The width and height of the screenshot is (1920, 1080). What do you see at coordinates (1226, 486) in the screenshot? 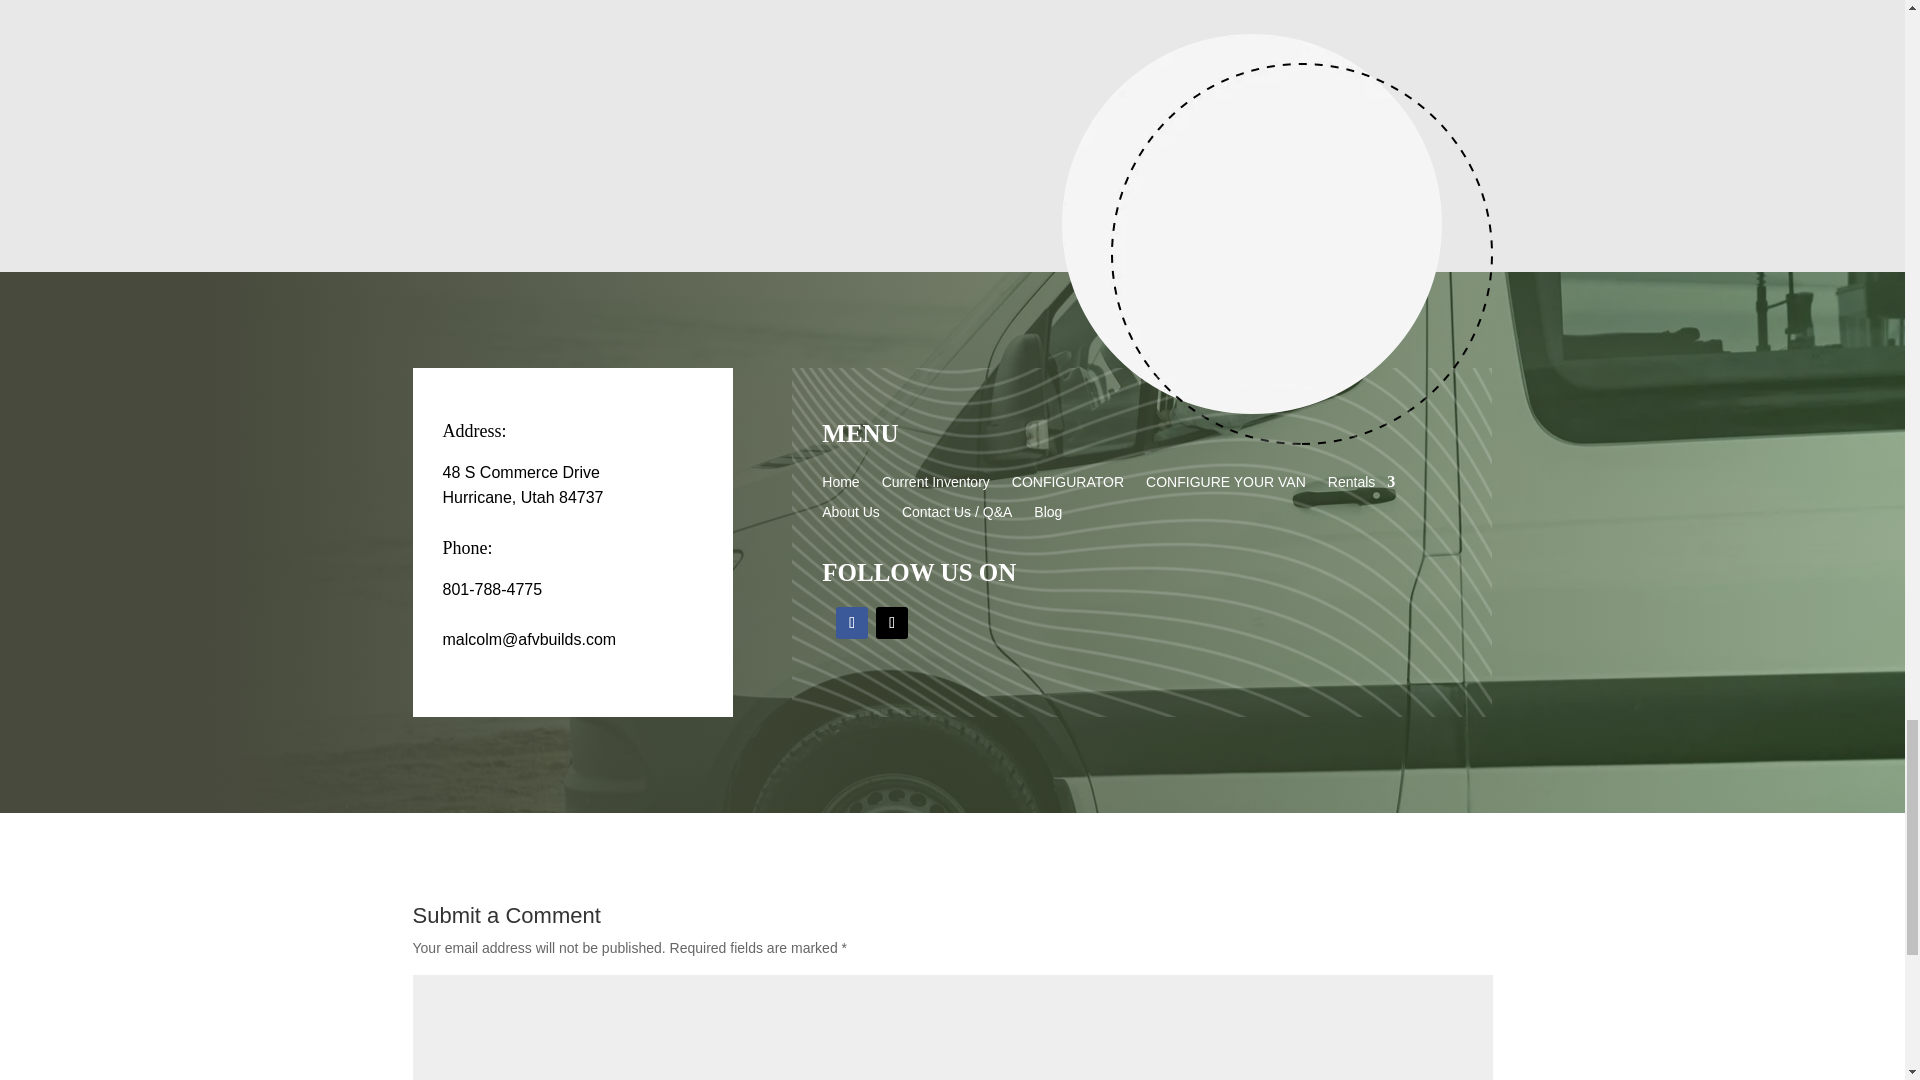
I see `CONFIGURE YOUR VAN` at bounding box center [1226, 486].